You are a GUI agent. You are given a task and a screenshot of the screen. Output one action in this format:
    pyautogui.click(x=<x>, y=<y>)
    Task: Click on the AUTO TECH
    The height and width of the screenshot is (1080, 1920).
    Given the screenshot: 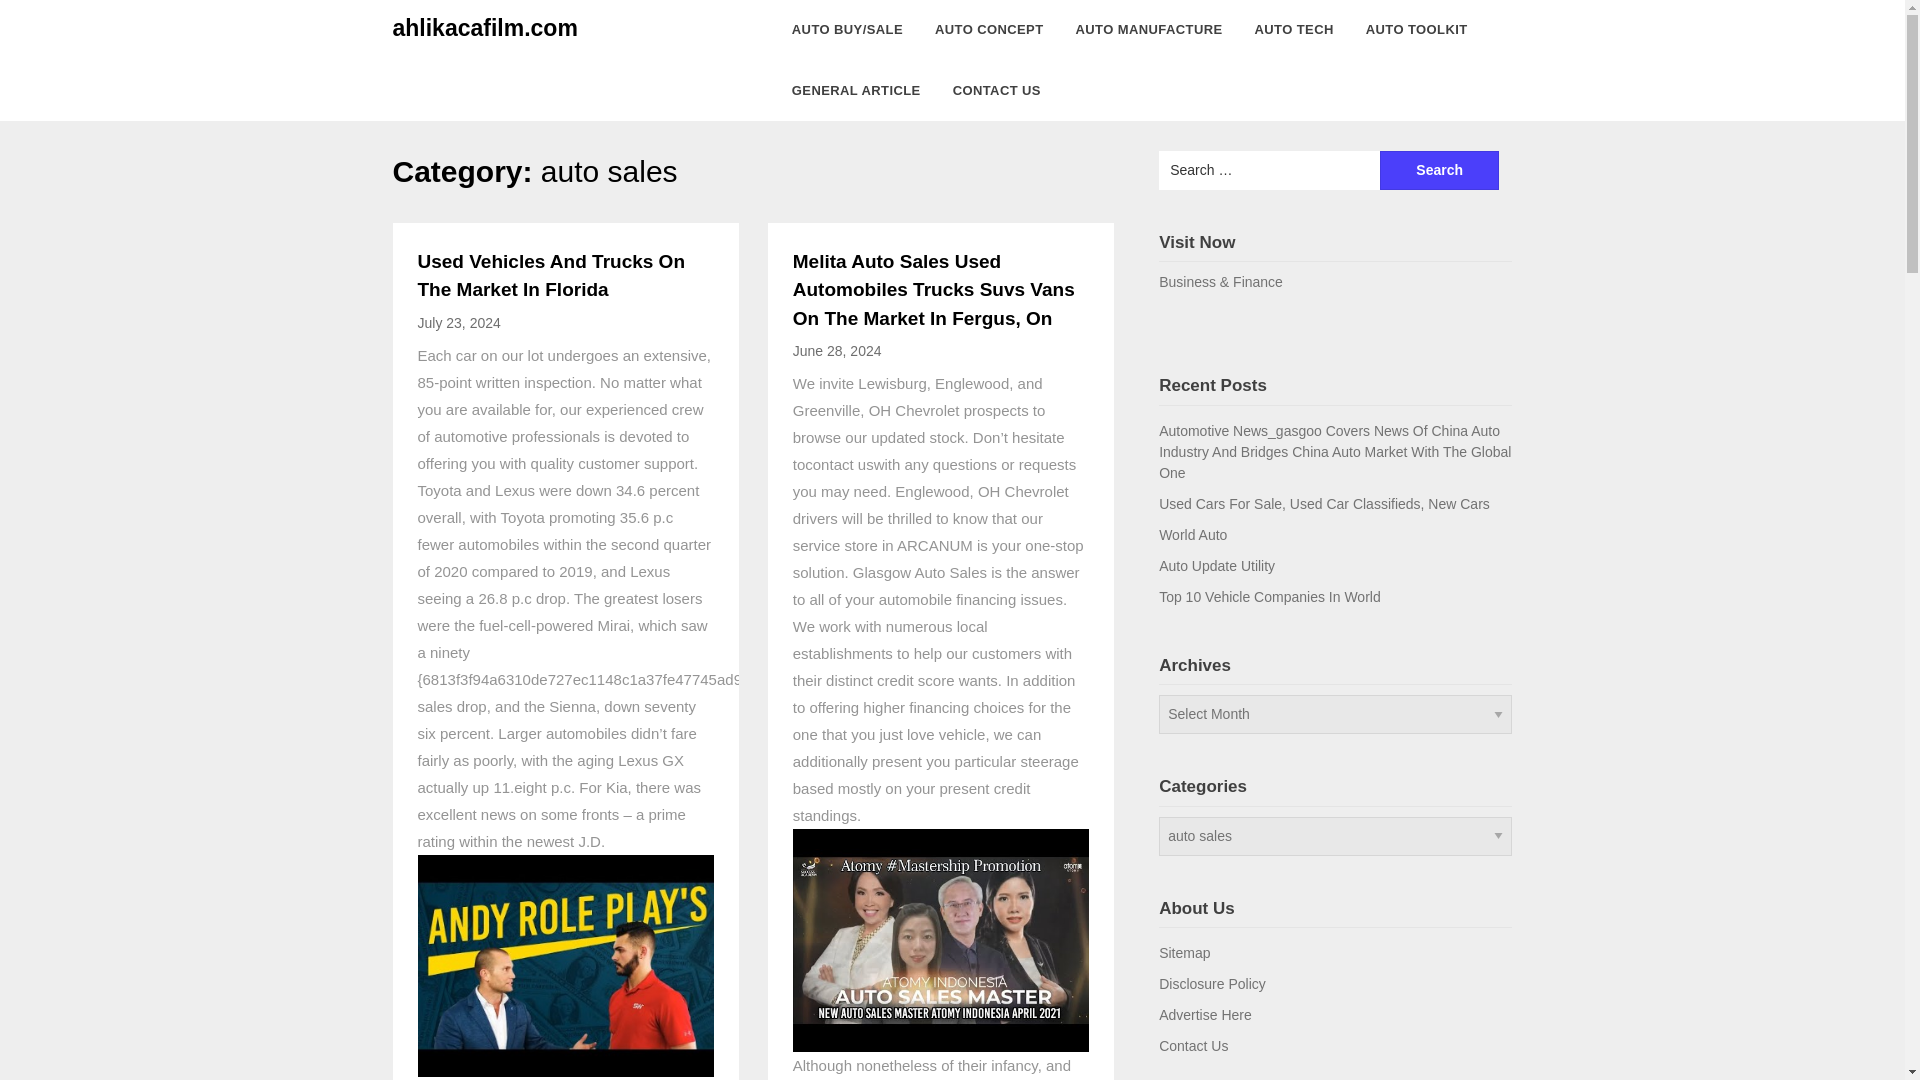 What is the action you would take?
    pyautogui.click(x=1294, y=30)
    